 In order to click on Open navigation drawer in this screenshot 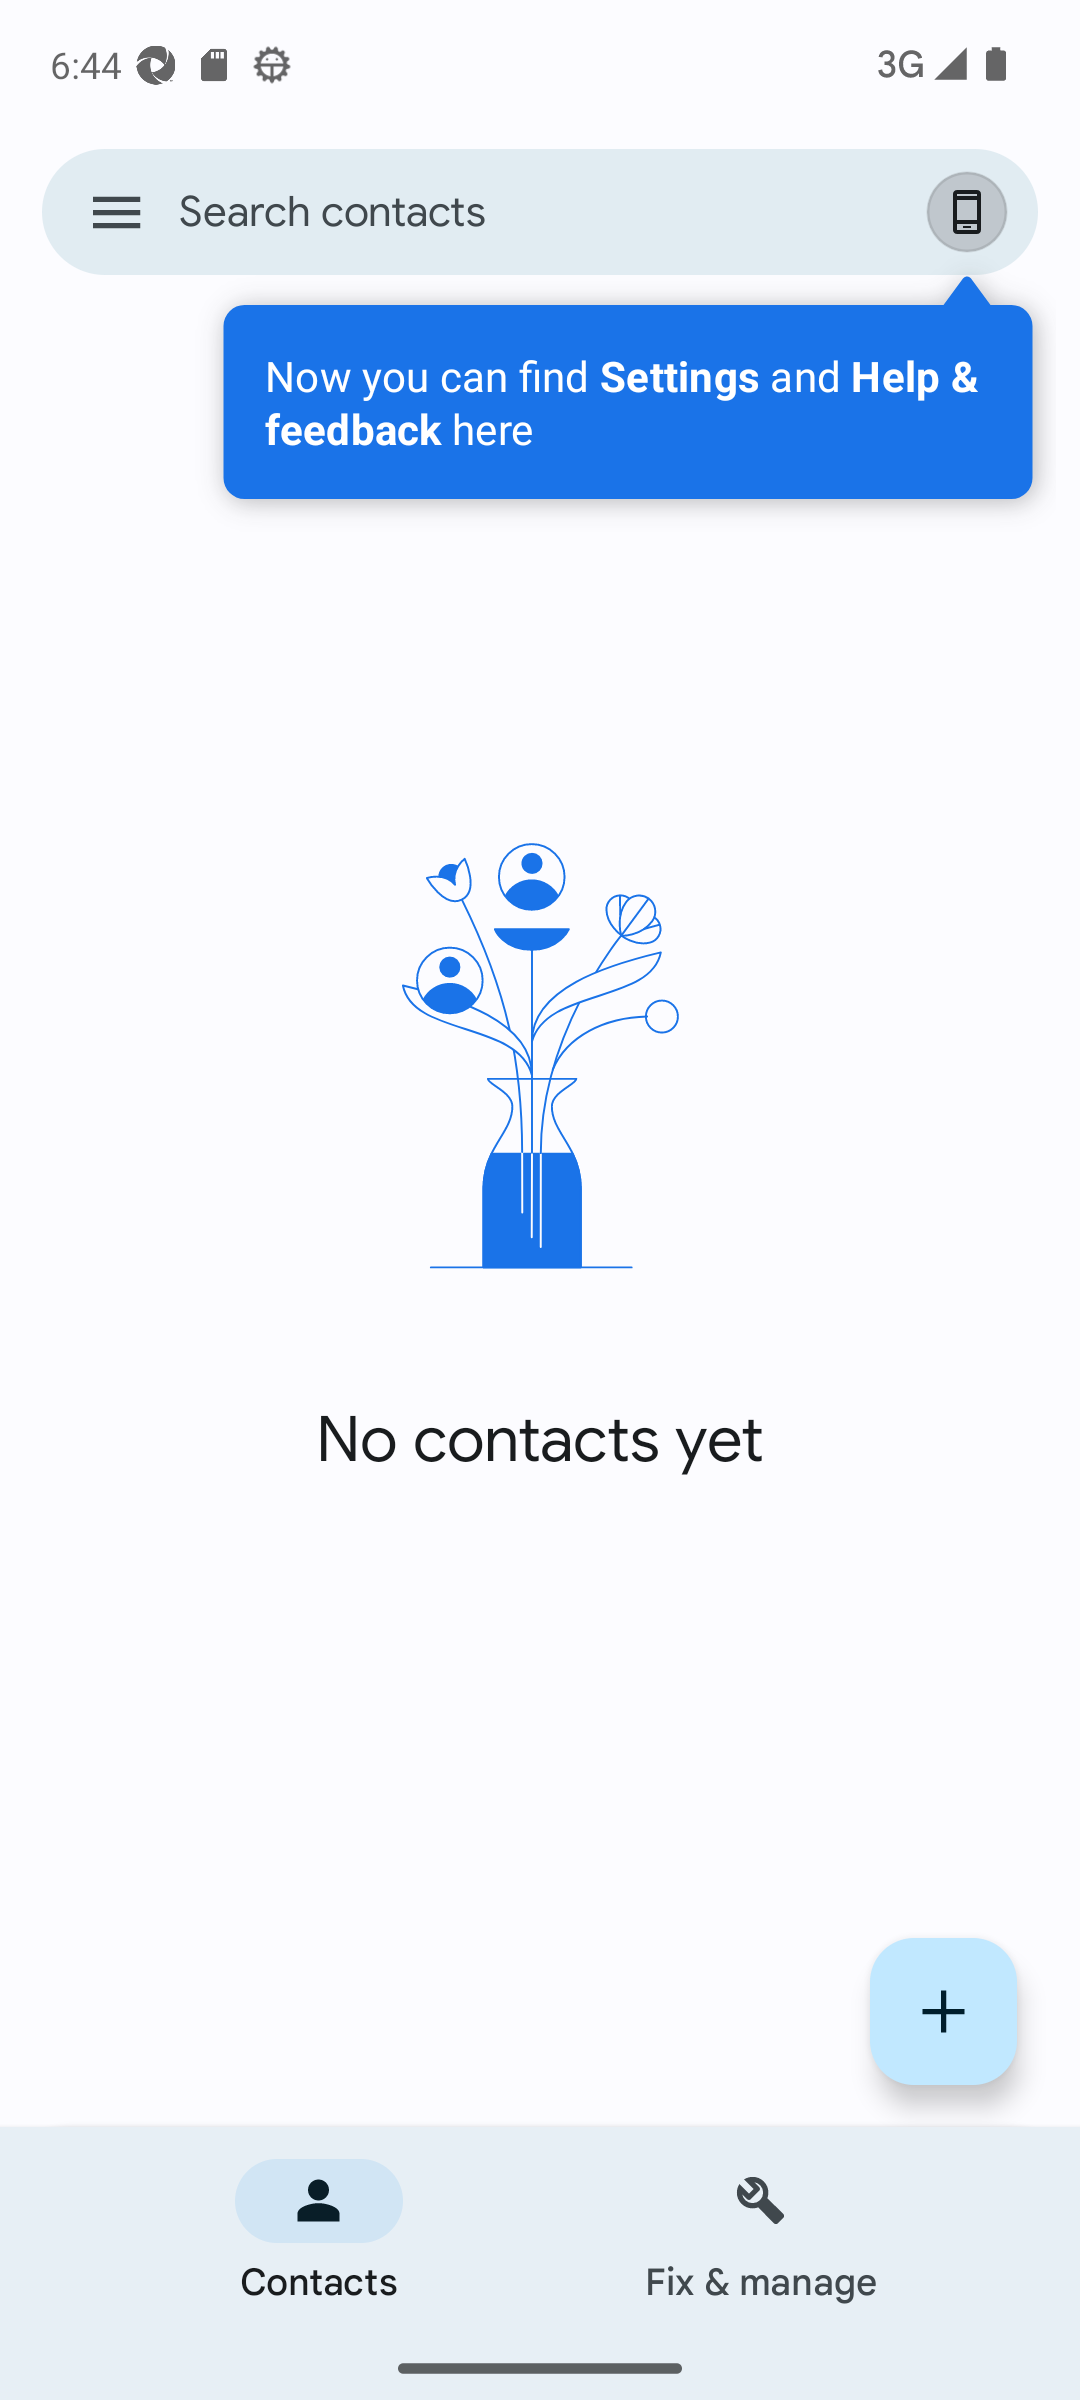, I will do `click(116, 212)`.